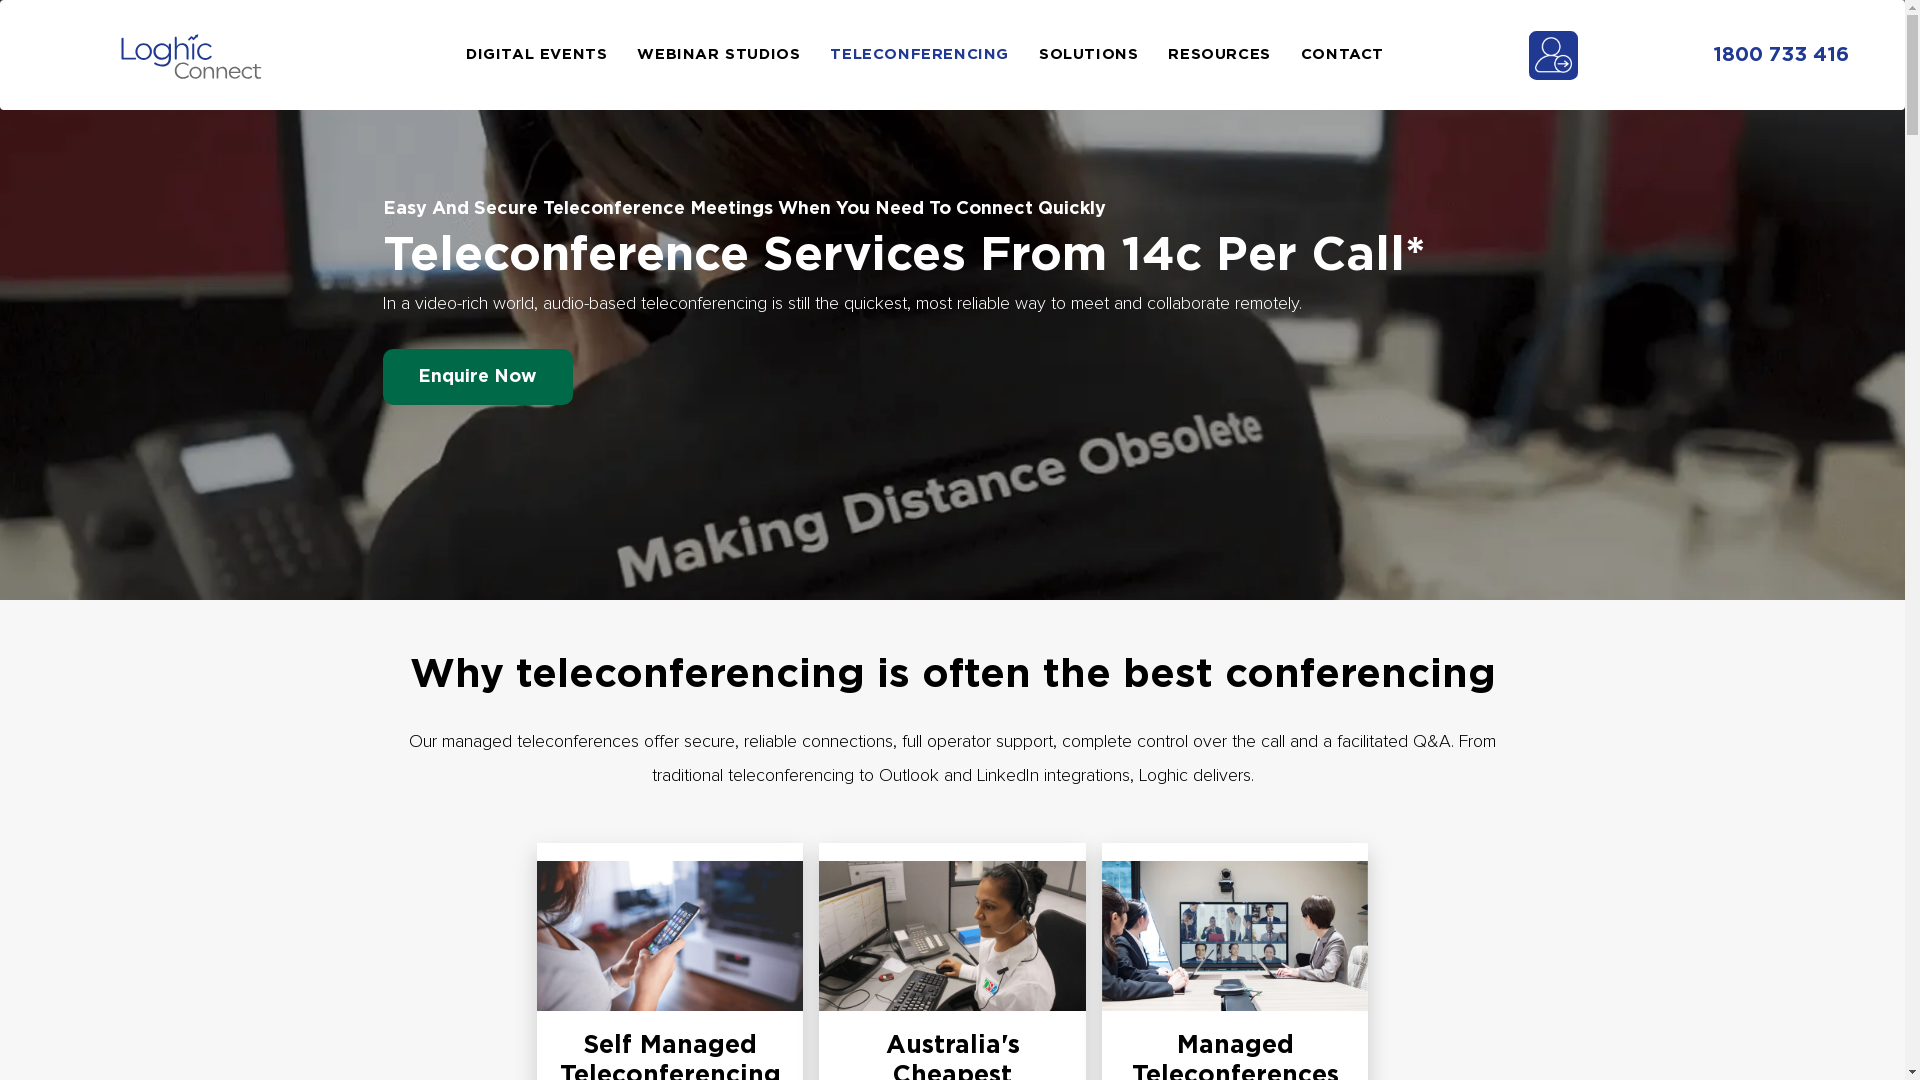 Image resolution: width=1920 pixels, height=1080 pixels. What do you see at coordinates (1358, 55) in the screenshot?
I see `CONTACT` at bounding box center [1358, 55].